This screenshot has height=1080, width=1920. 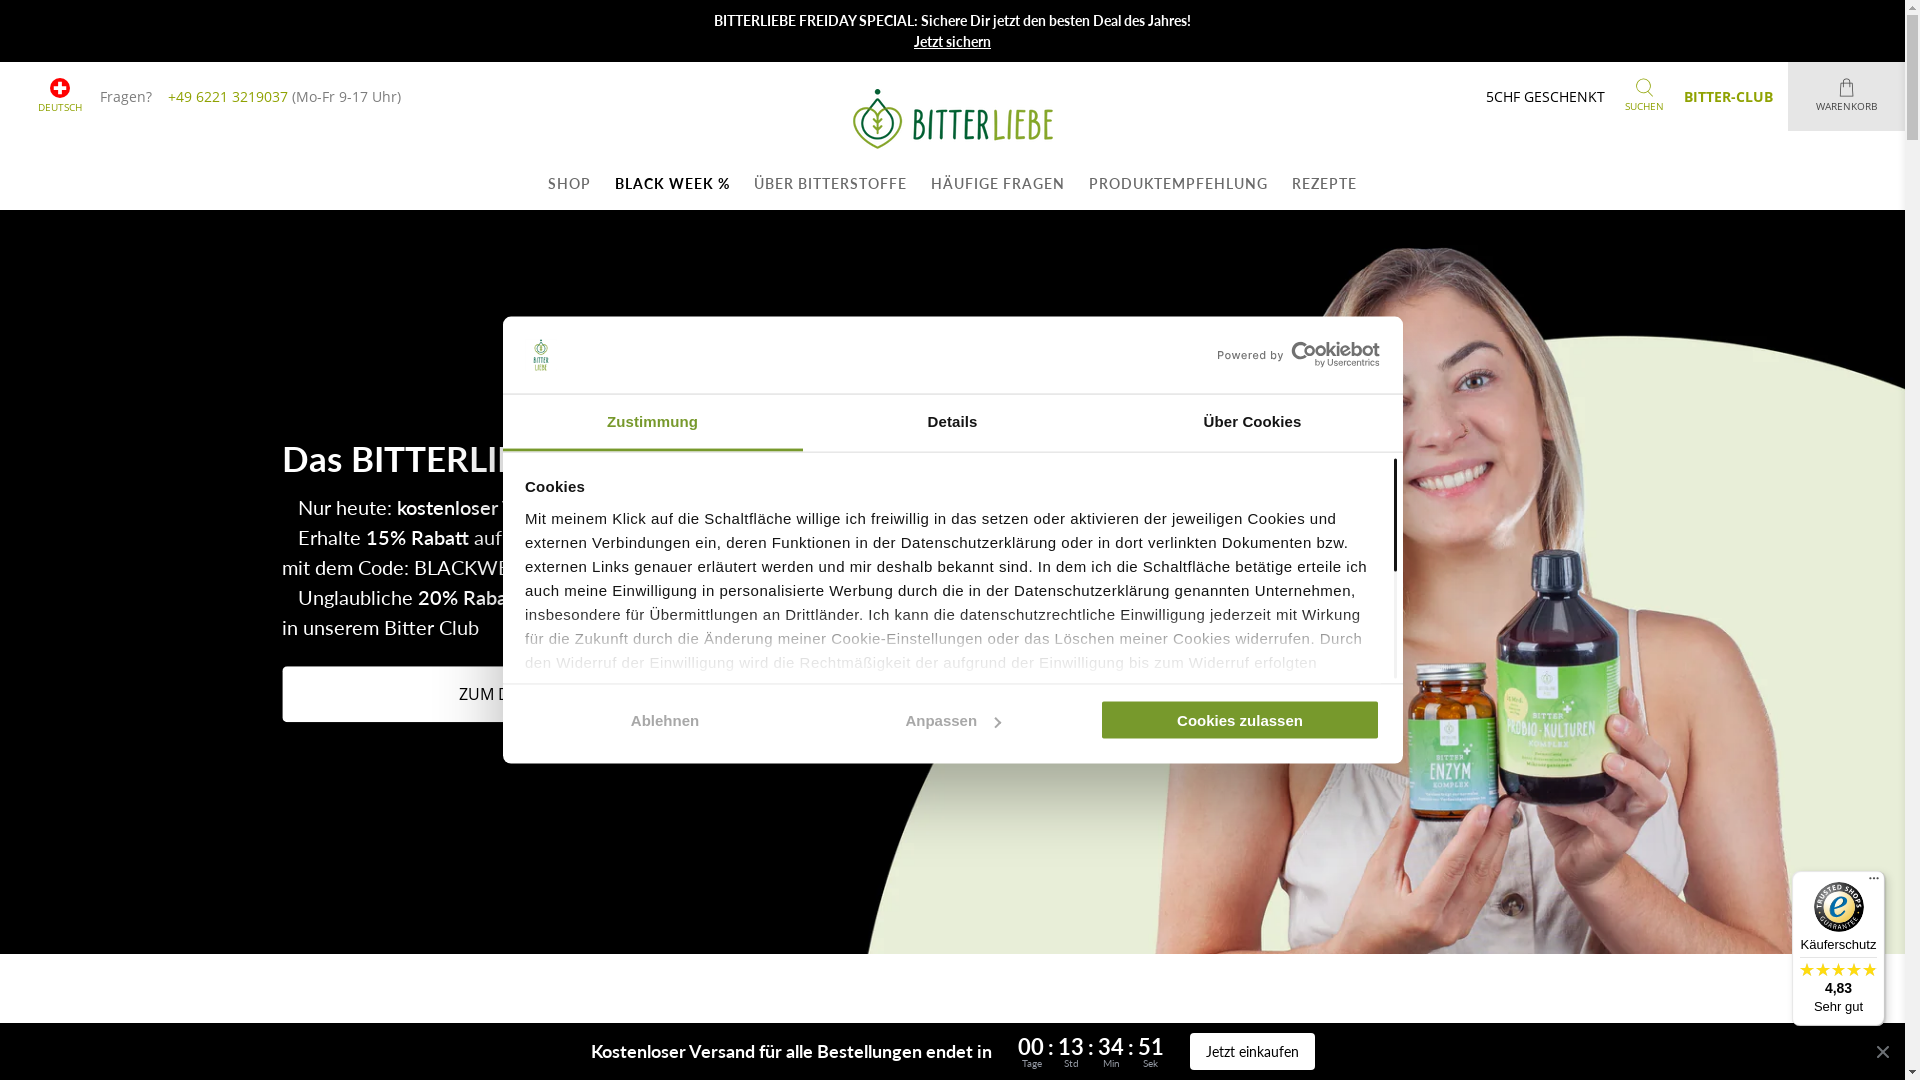 I want to click on SUCHEN, so click(x=1644, y=96).